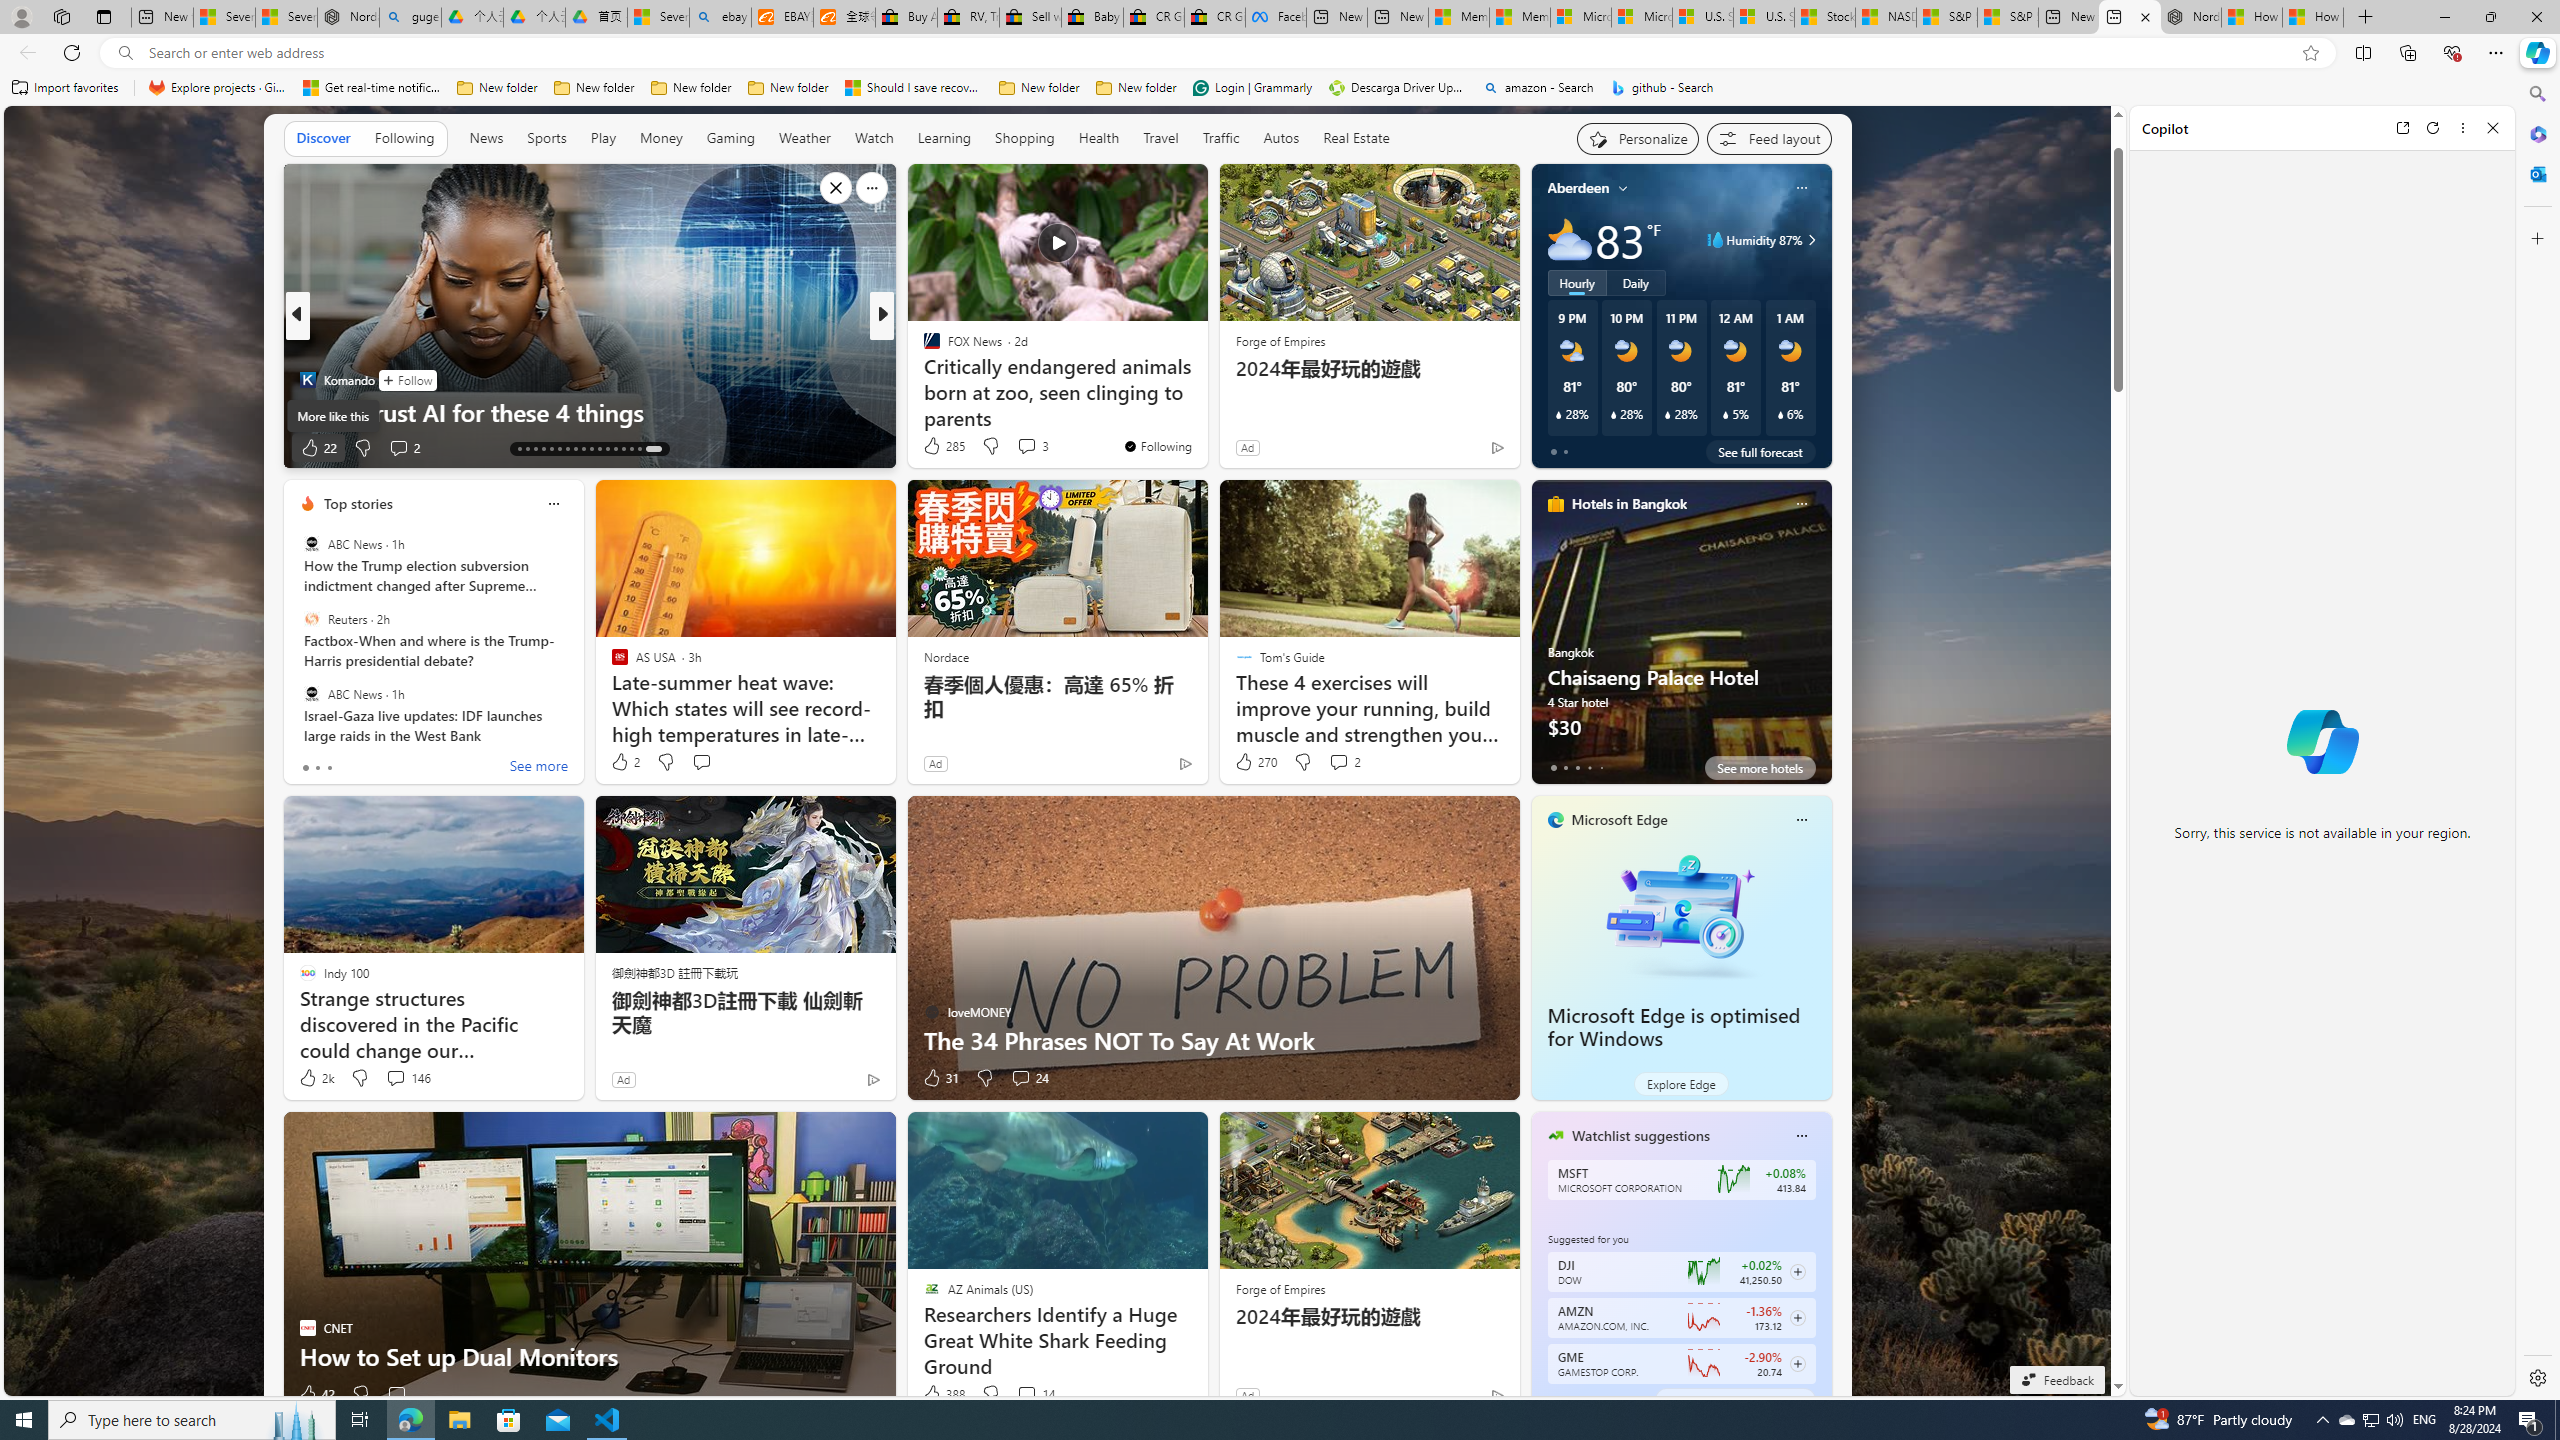 The image size is (2560, 1440). Describe the element at coordinates (602, 138) in the screenshot. I see `Play` at that location.